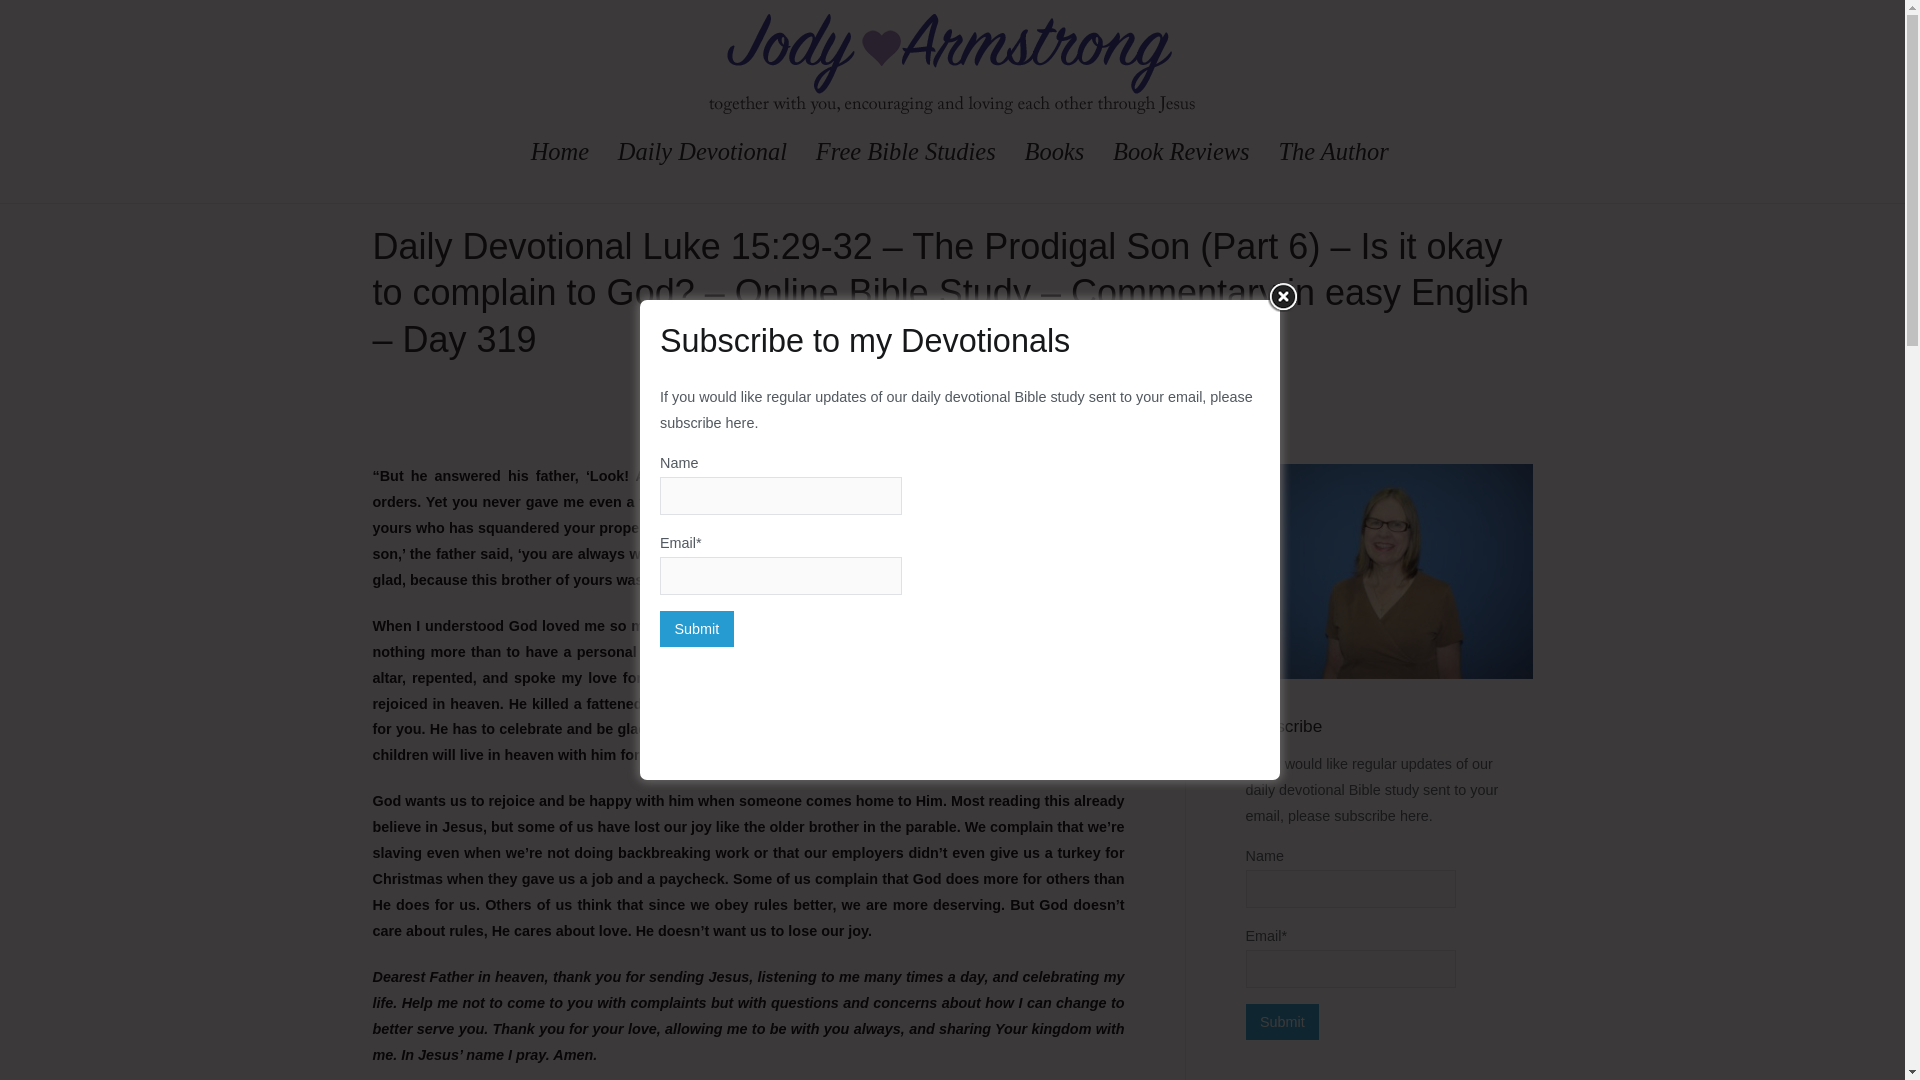 Image resolution: width=1920 pixels, height=1080 pixels. Describe the element at coordinates (1181, 151) in the screenshot. I see `Book Reviews` at that location.